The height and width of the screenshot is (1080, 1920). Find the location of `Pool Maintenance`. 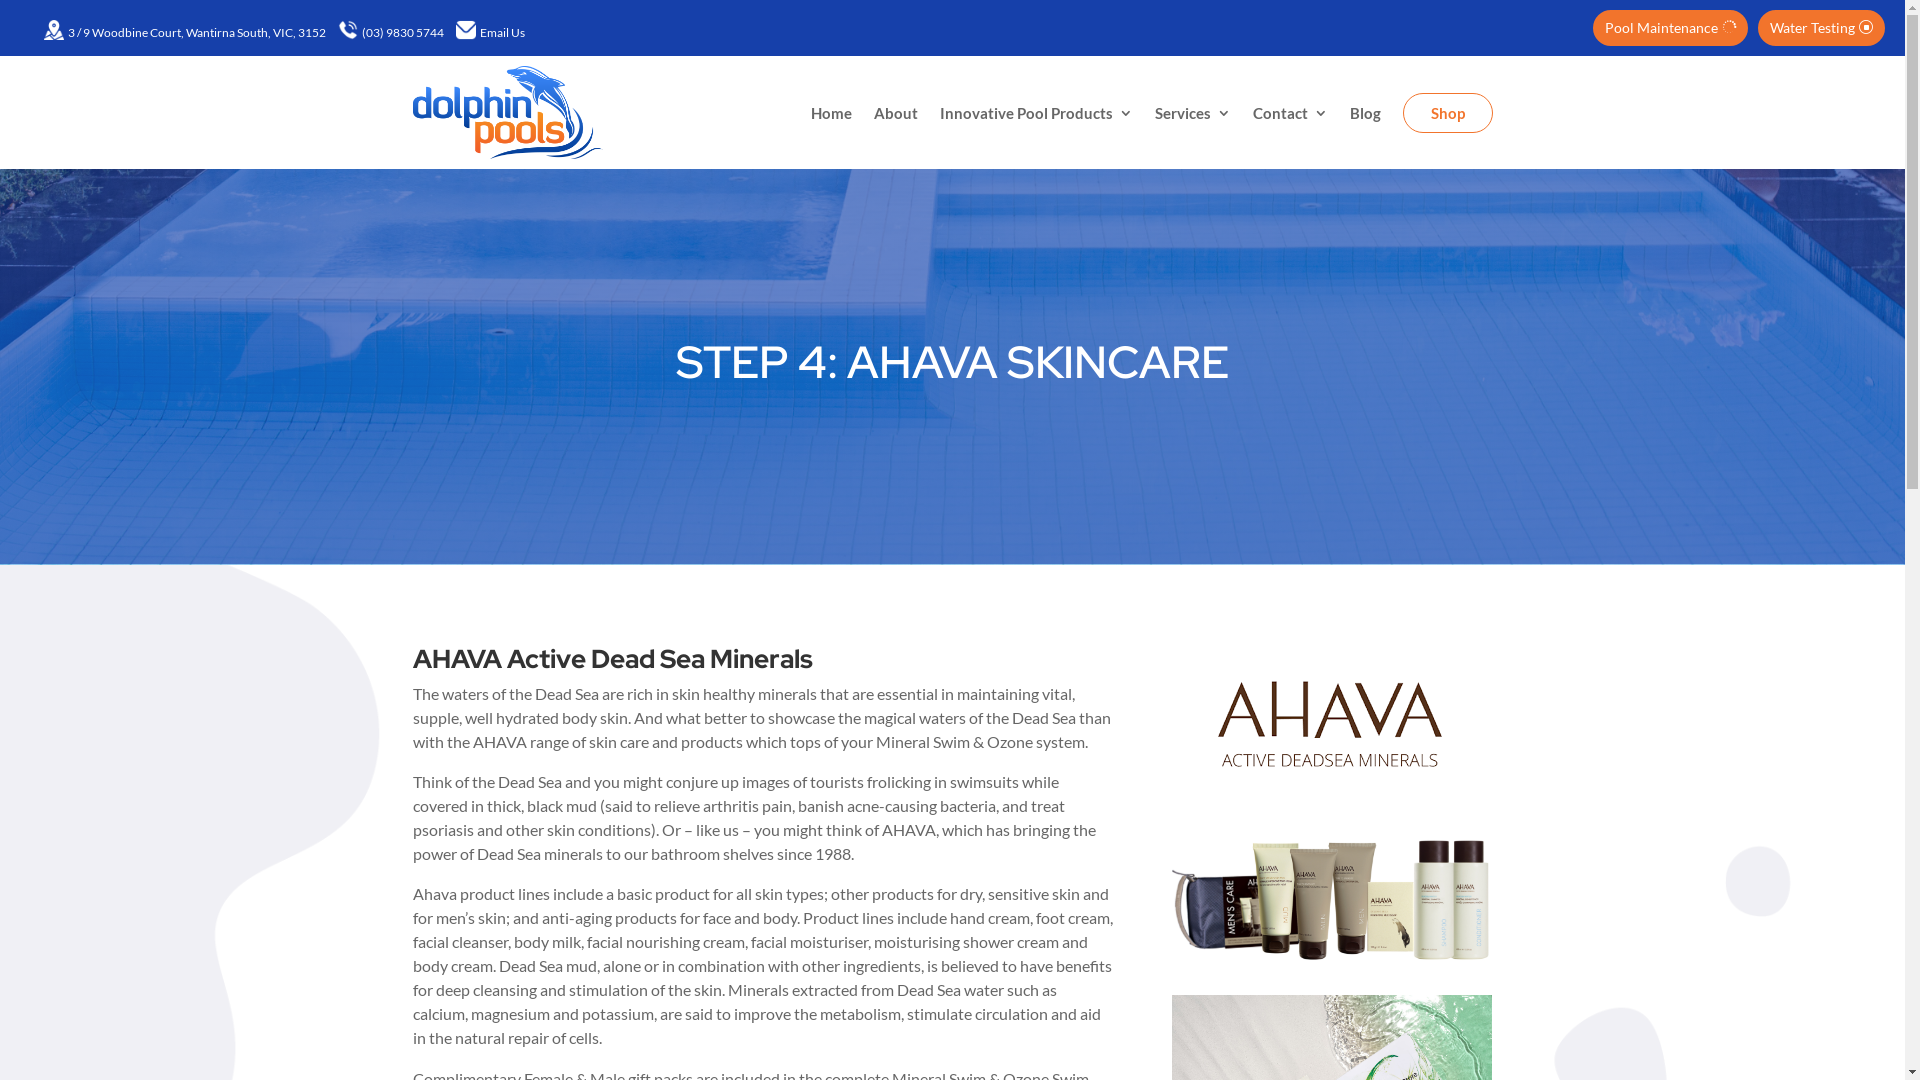

Pool Maintenance is located at coordinates (1670, 28).